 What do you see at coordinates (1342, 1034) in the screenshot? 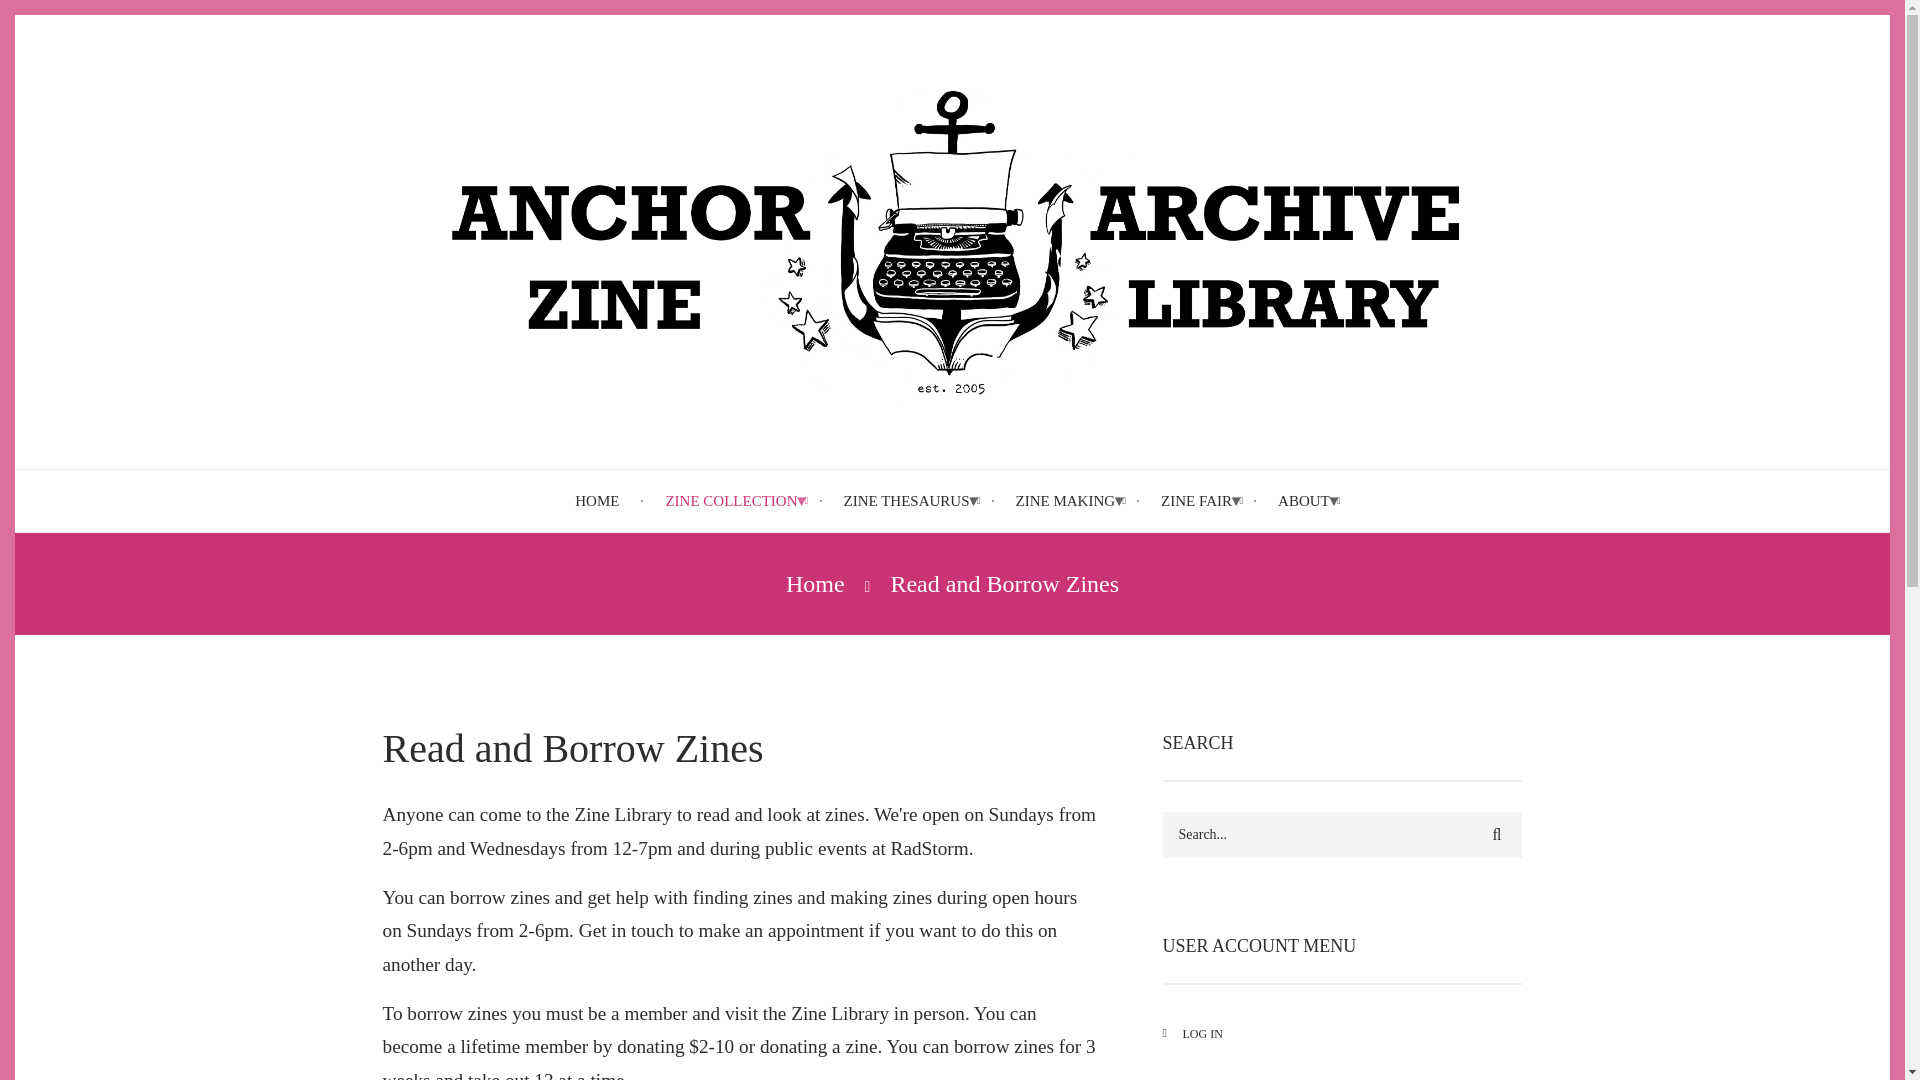
I see `LOG IN` at bounding box center [1342, 1034].